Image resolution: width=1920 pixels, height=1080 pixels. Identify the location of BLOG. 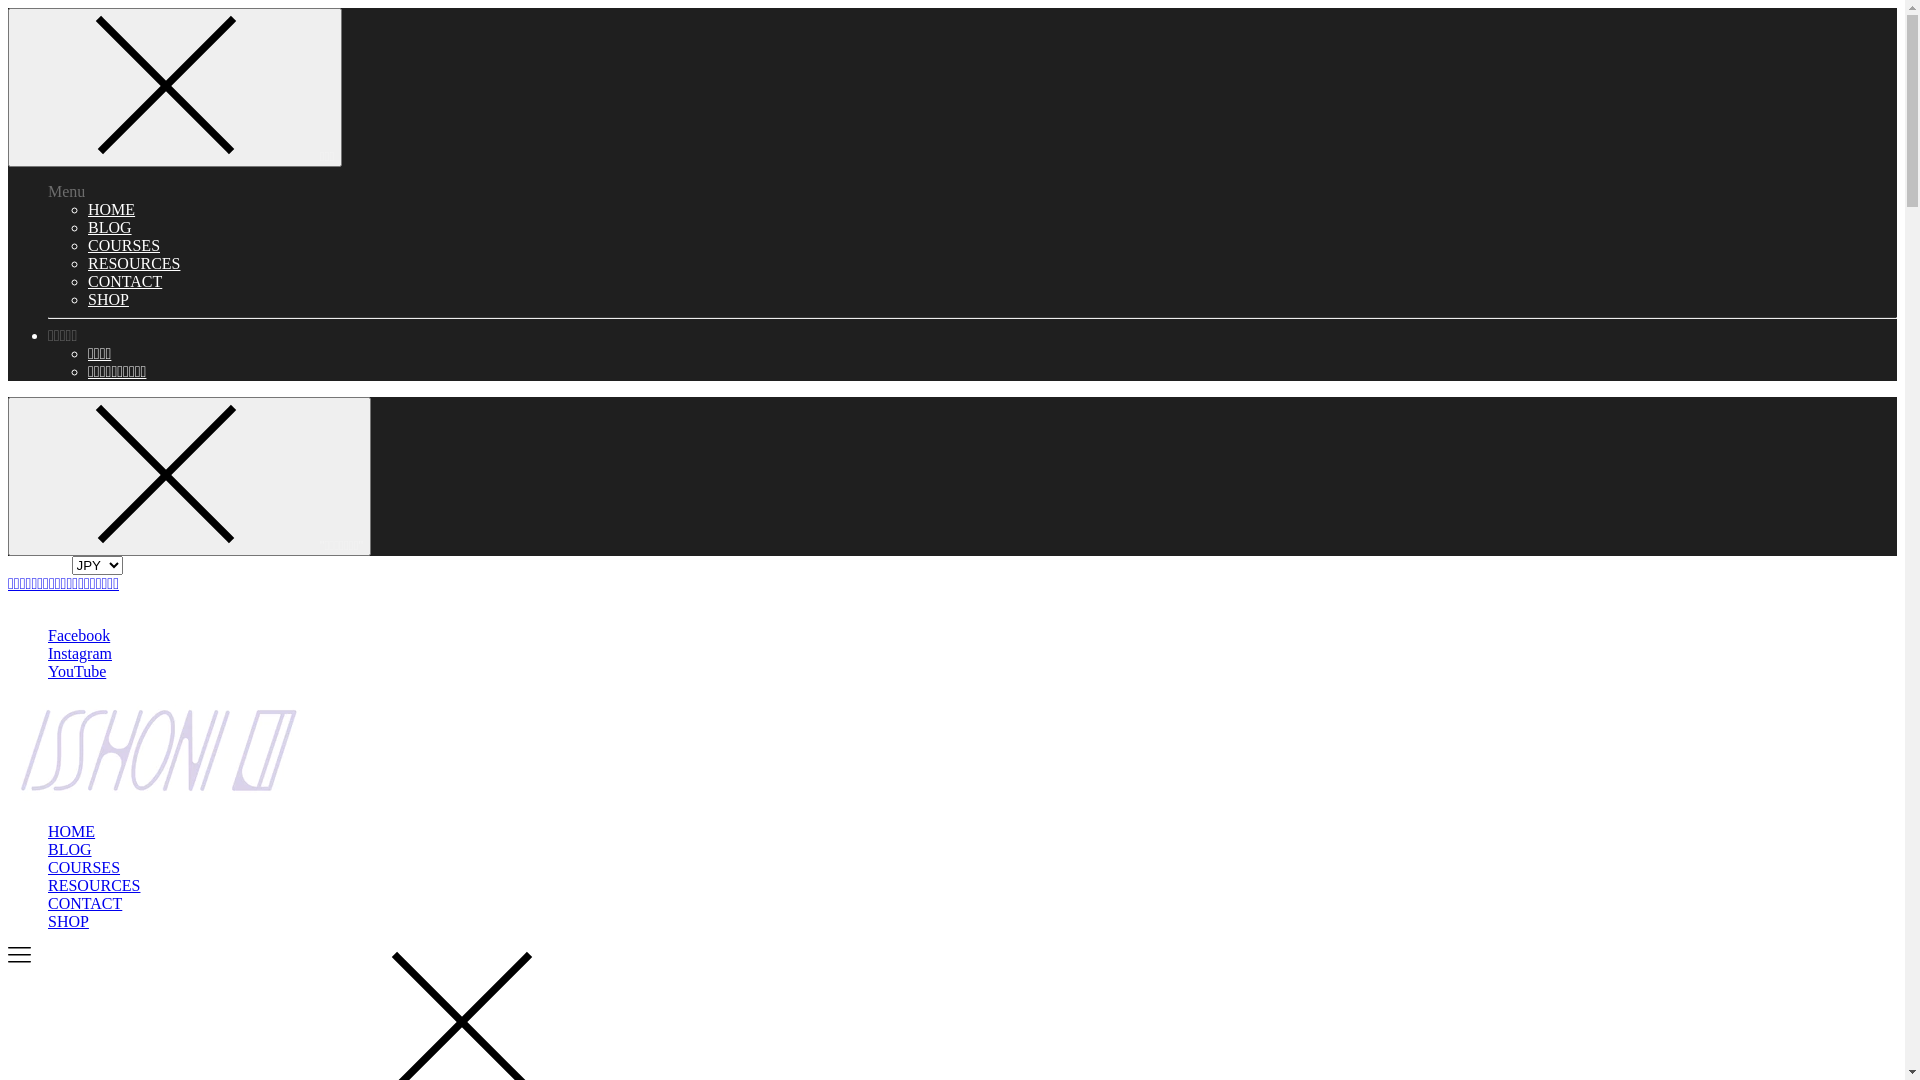
(110, 228).